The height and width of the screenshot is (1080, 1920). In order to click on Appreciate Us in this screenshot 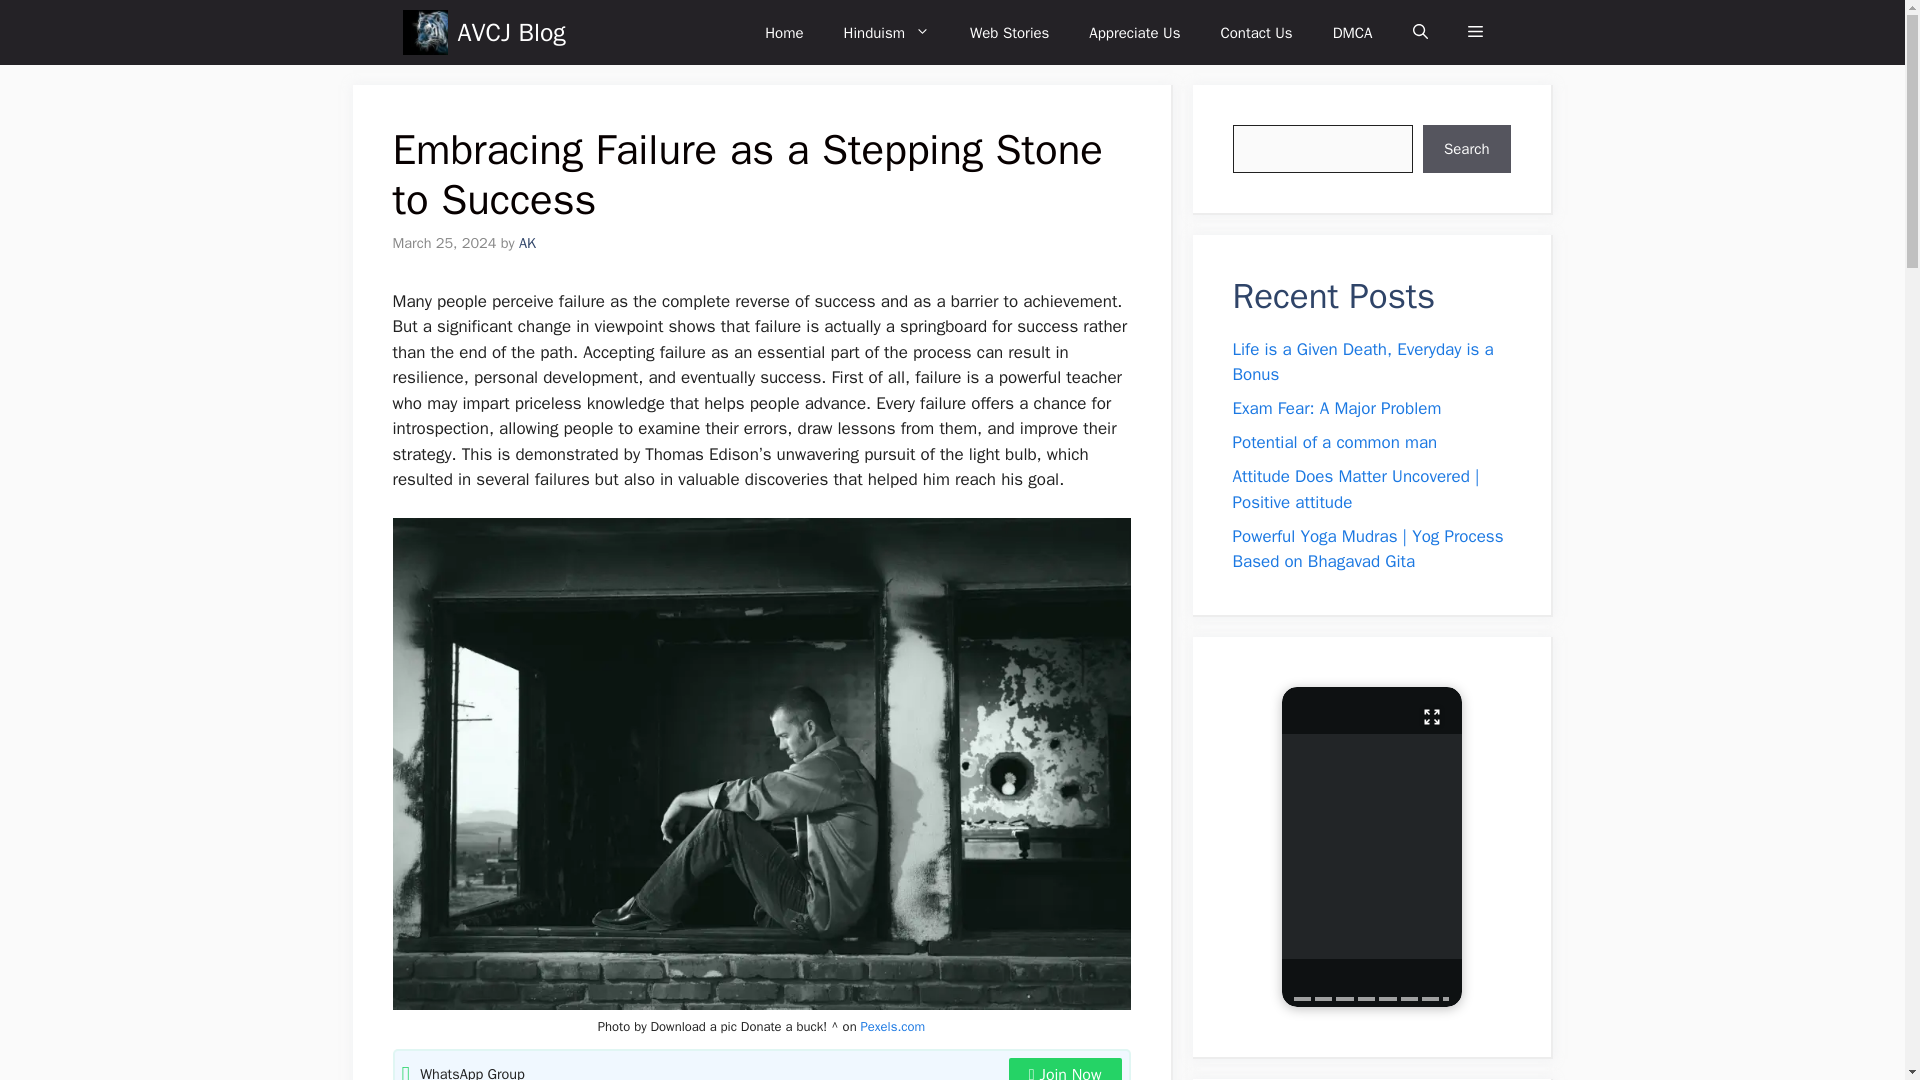, I will do `click(1134, 32)`.